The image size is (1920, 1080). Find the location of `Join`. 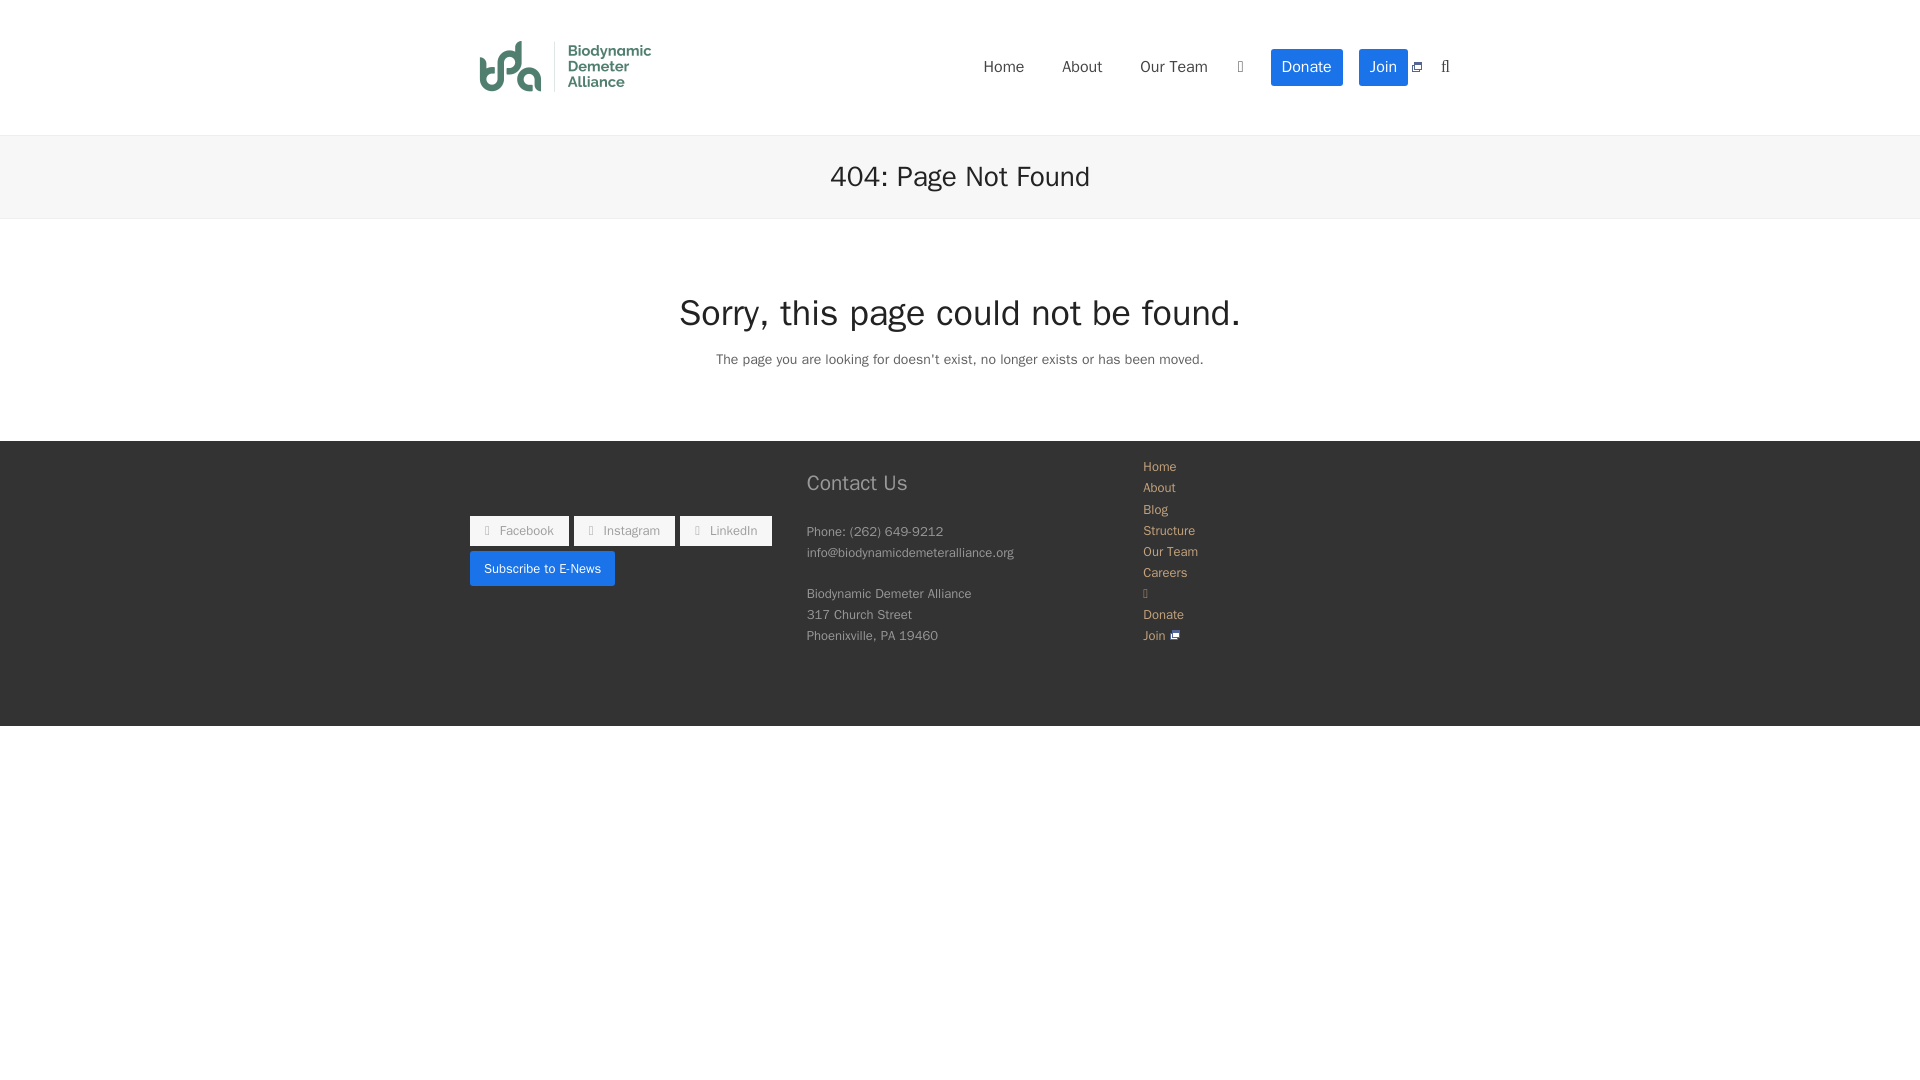

Join is located at coordinates (1390, 66).